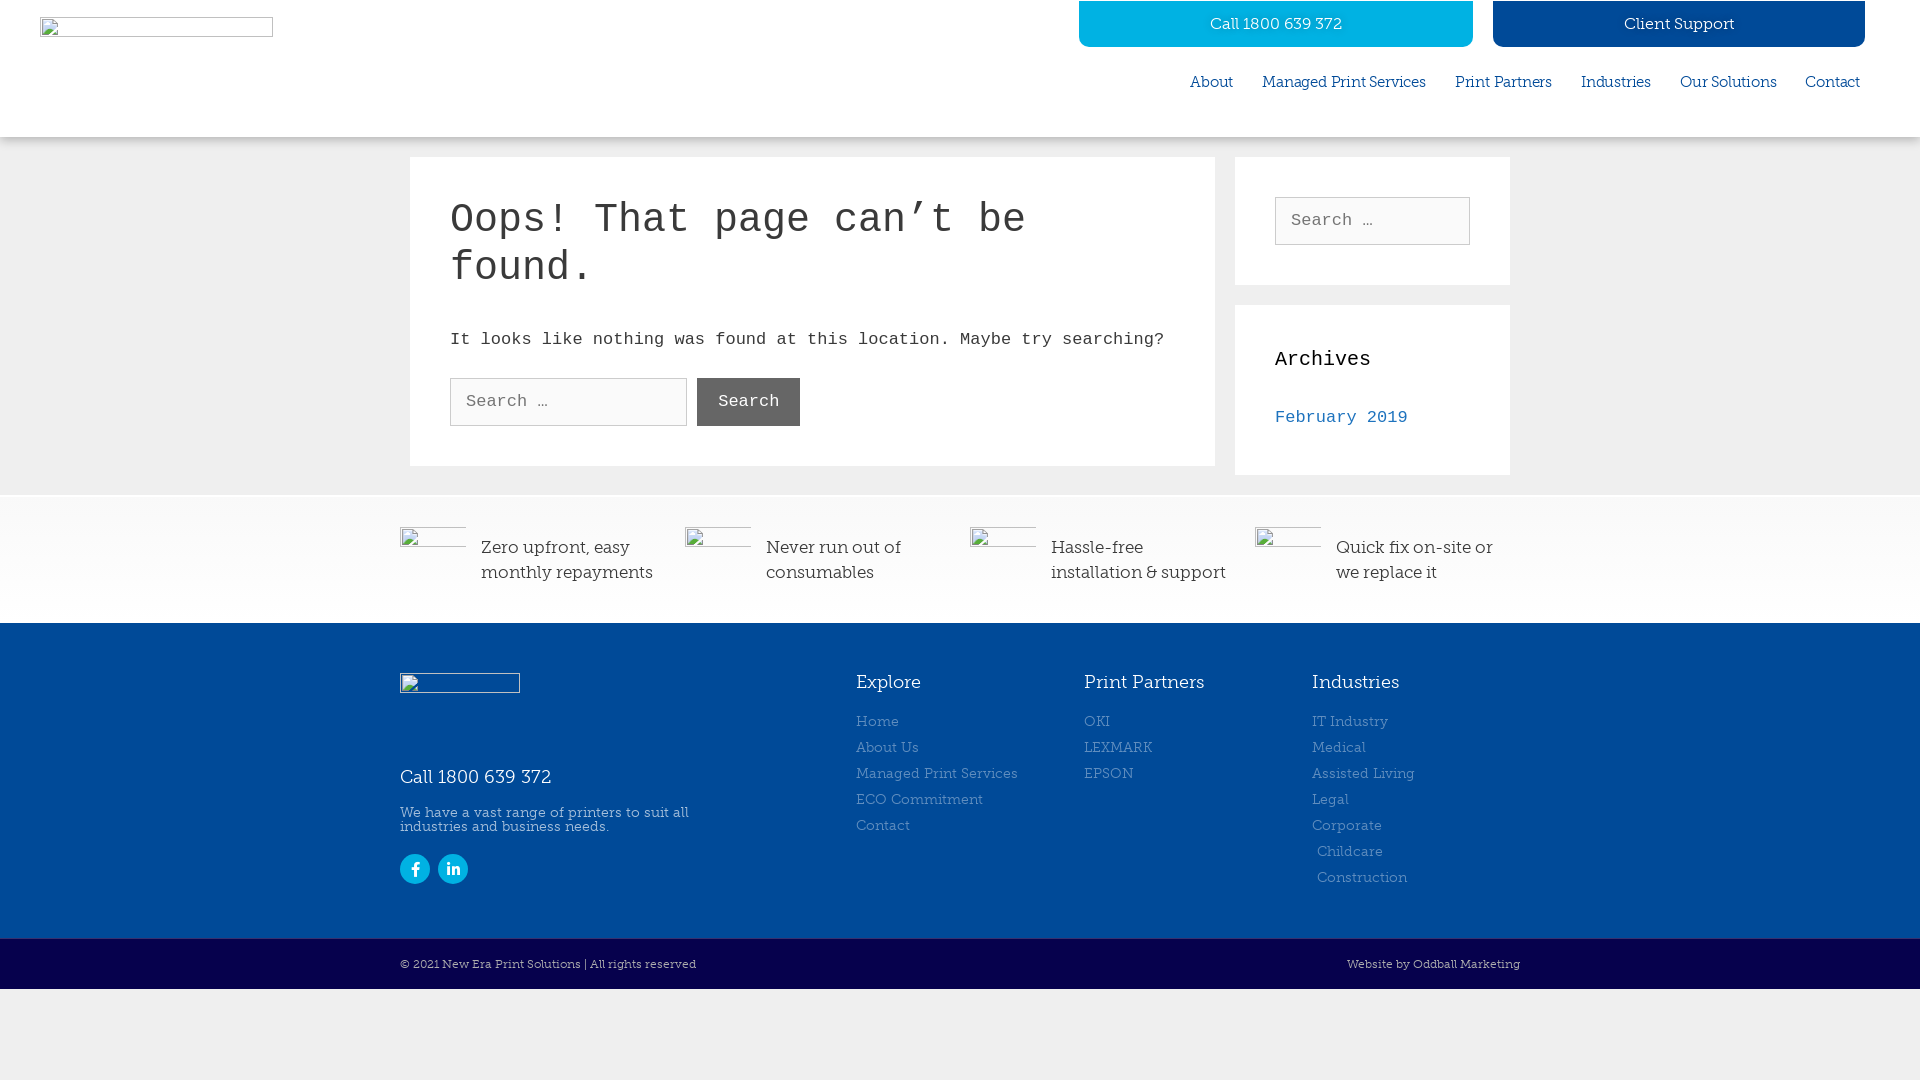  What do you see at coordinates (1416, 748) in the screenshot?
I see `Medical` at bounding box center [1416, 748].